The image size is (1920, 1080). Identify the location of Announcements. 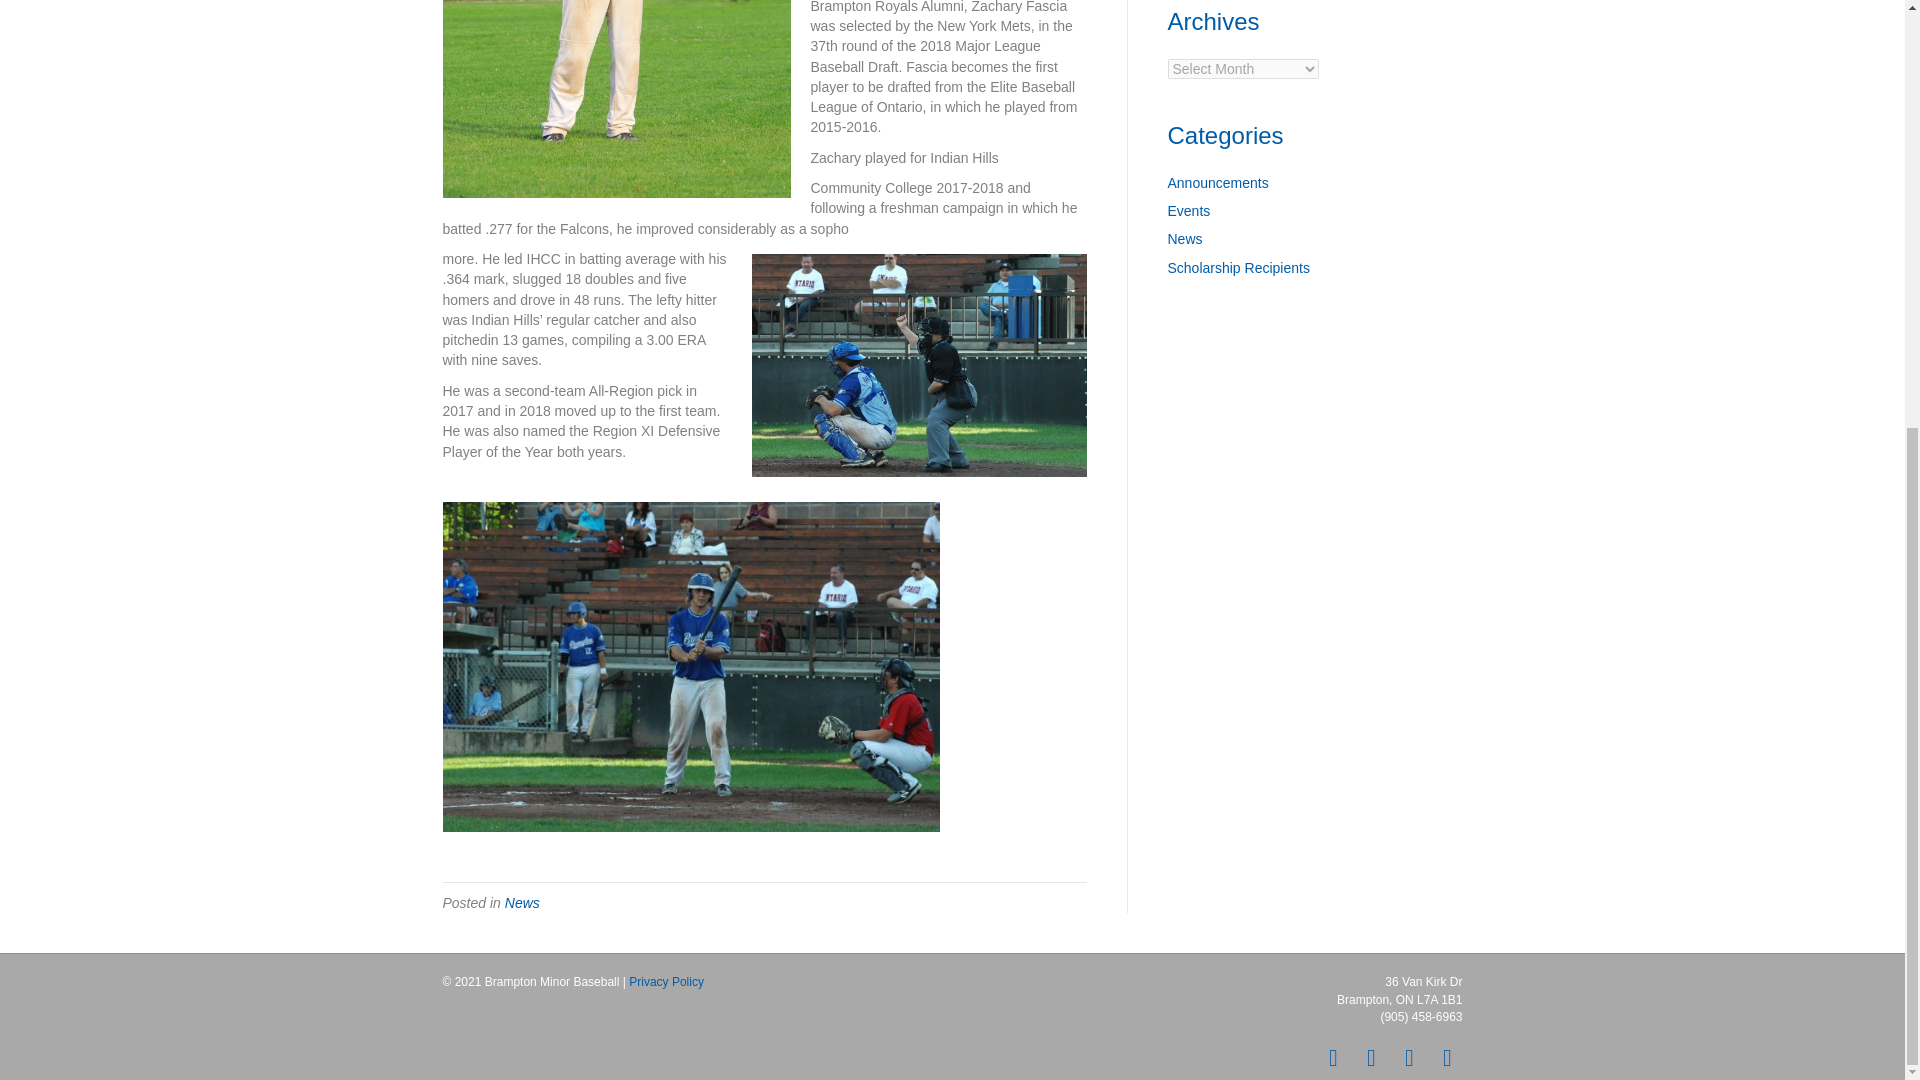
(1218, 182).